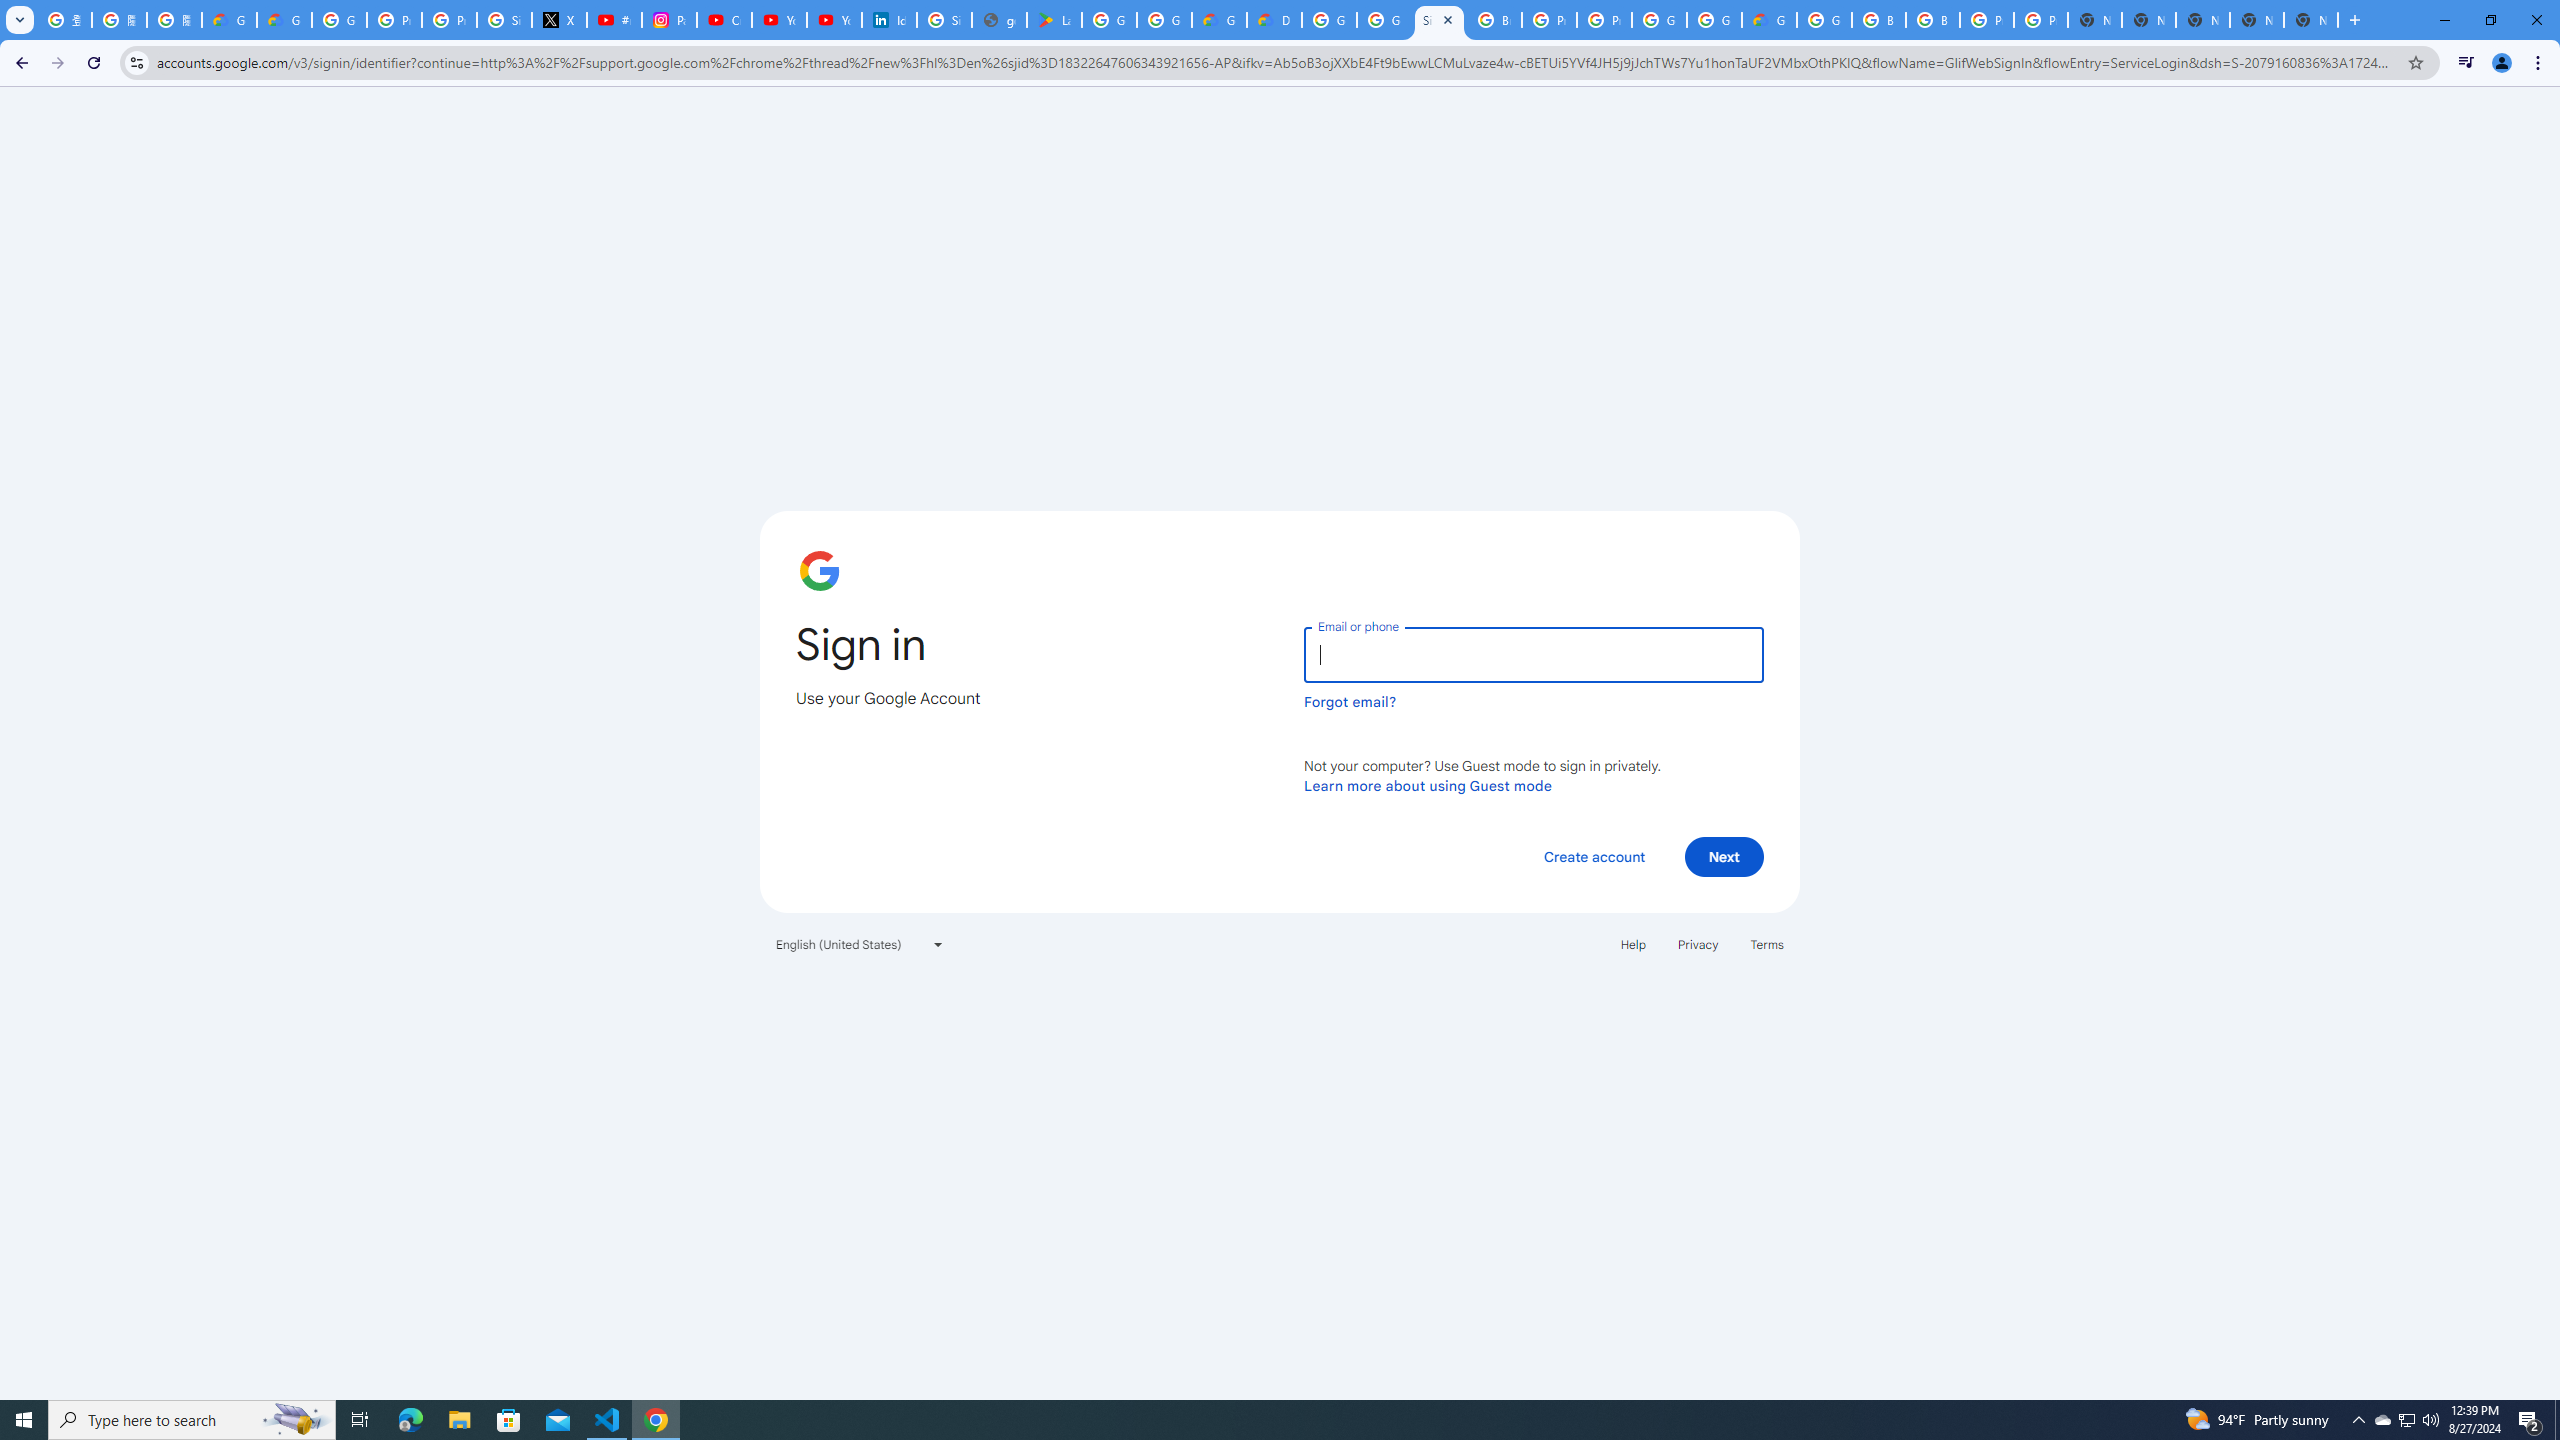  Describe the element at coordinates (1330, 20) in the screenshot. I see `Google Cloud Platform` at that location.